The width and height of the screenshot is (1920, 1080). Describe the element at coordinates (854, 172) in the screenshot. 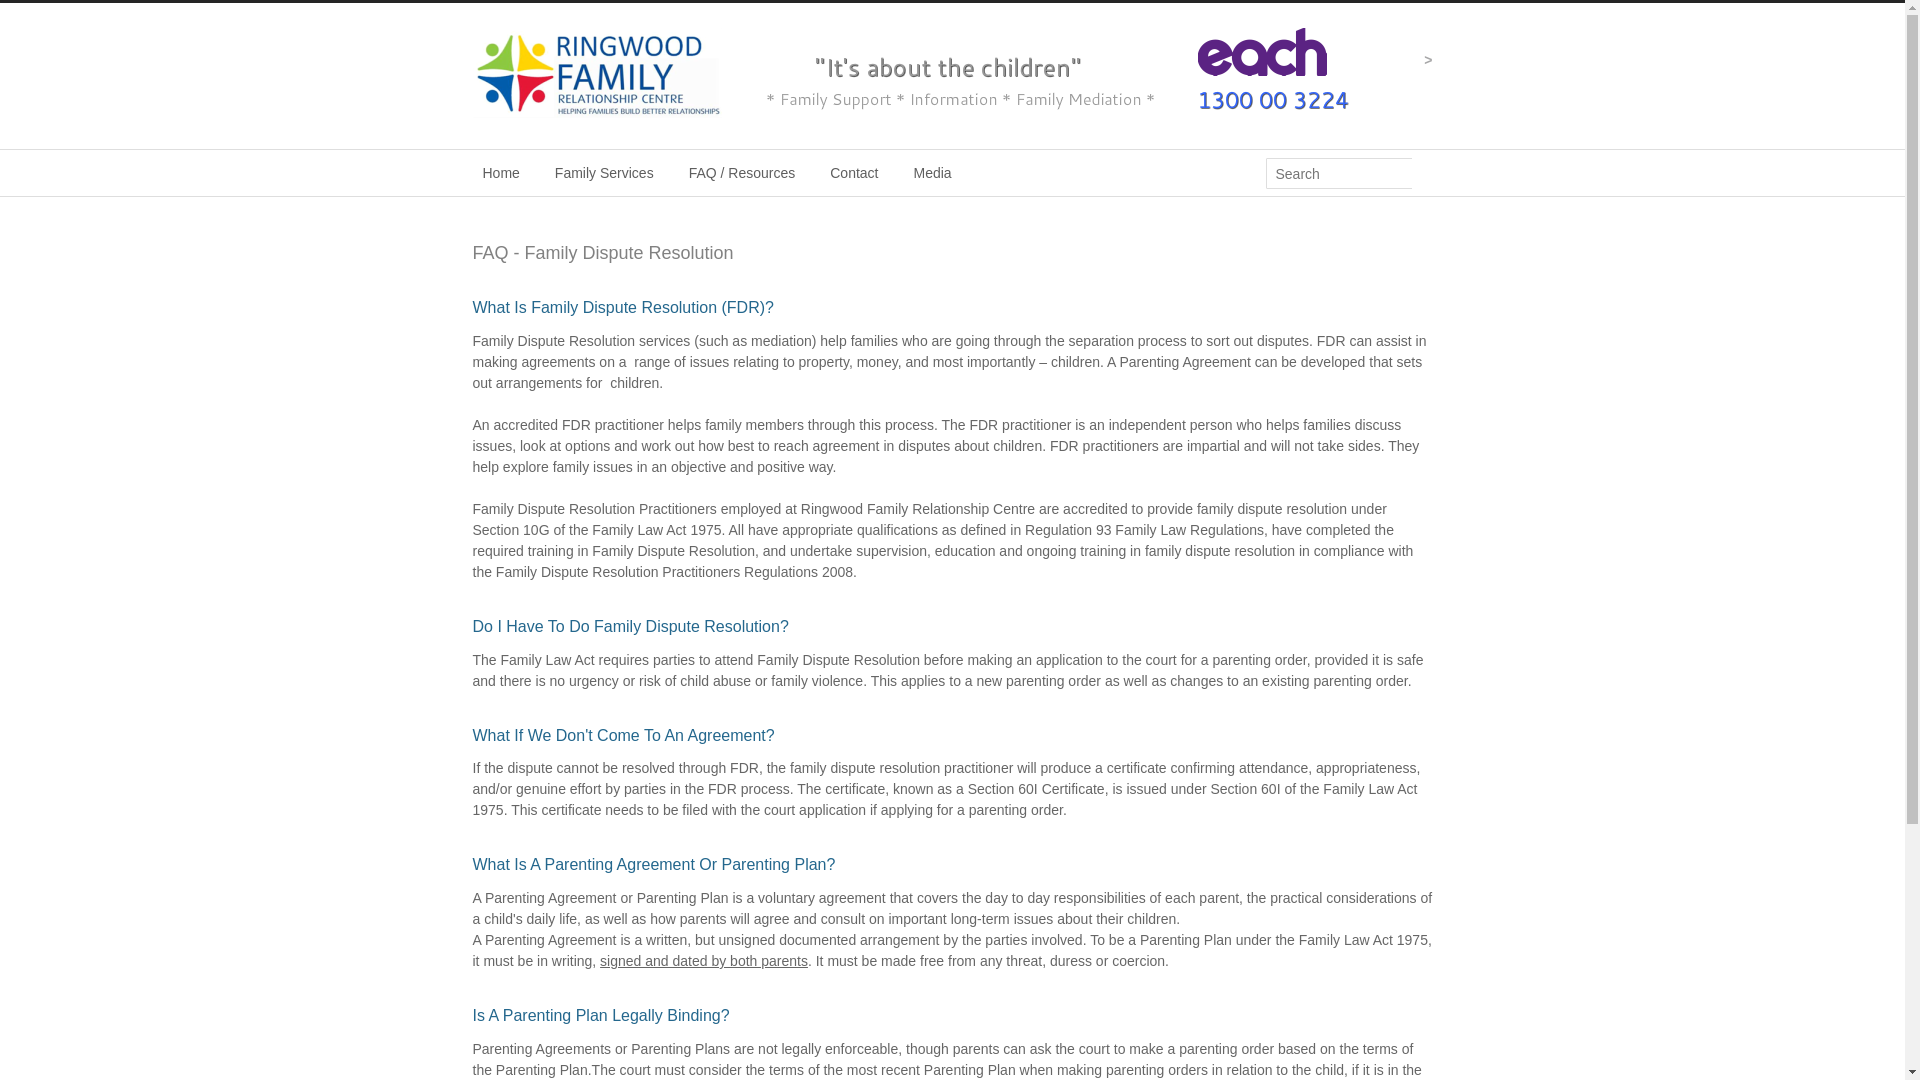

I see `Contact` at that location.